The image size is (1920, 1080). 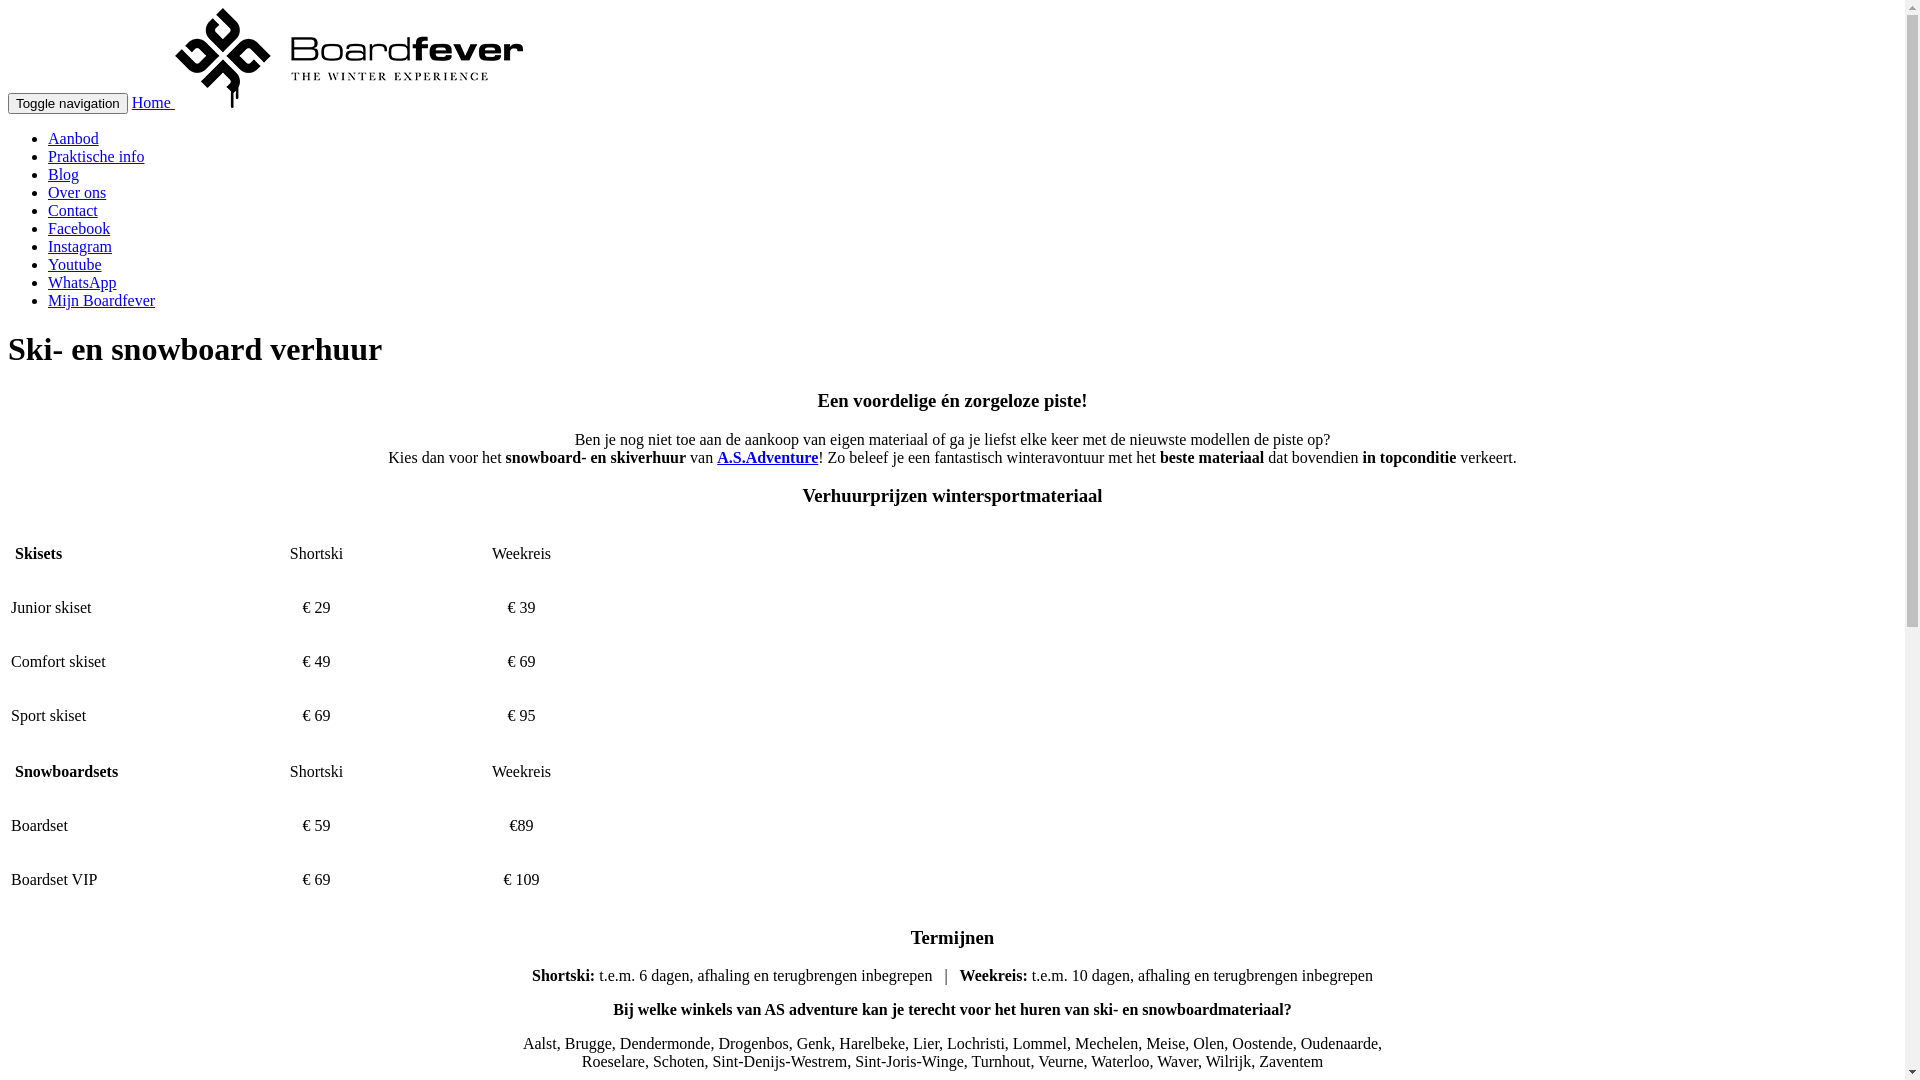 I want to click on Praktische info, so click(x=96, y=156).